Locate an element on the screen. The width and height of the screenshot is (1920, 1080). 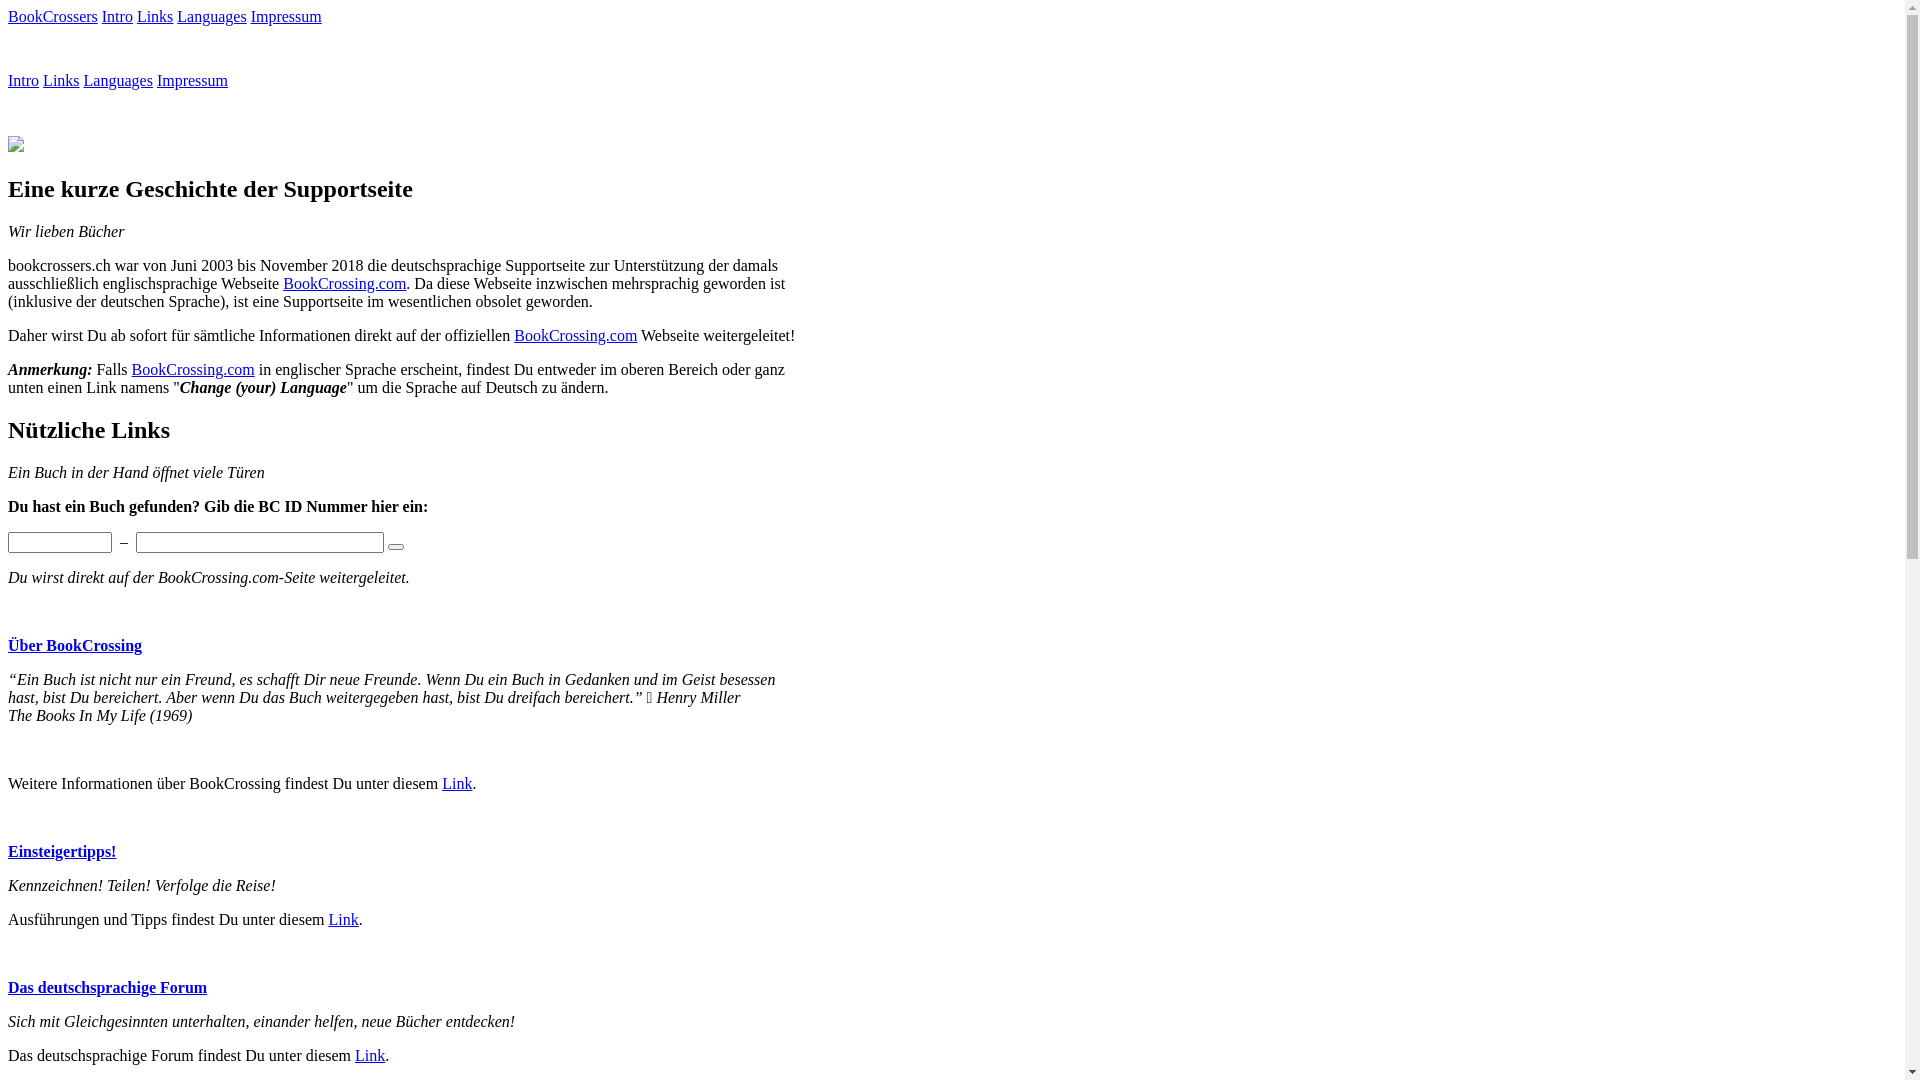
Intro is located at coordinates (118, 16).